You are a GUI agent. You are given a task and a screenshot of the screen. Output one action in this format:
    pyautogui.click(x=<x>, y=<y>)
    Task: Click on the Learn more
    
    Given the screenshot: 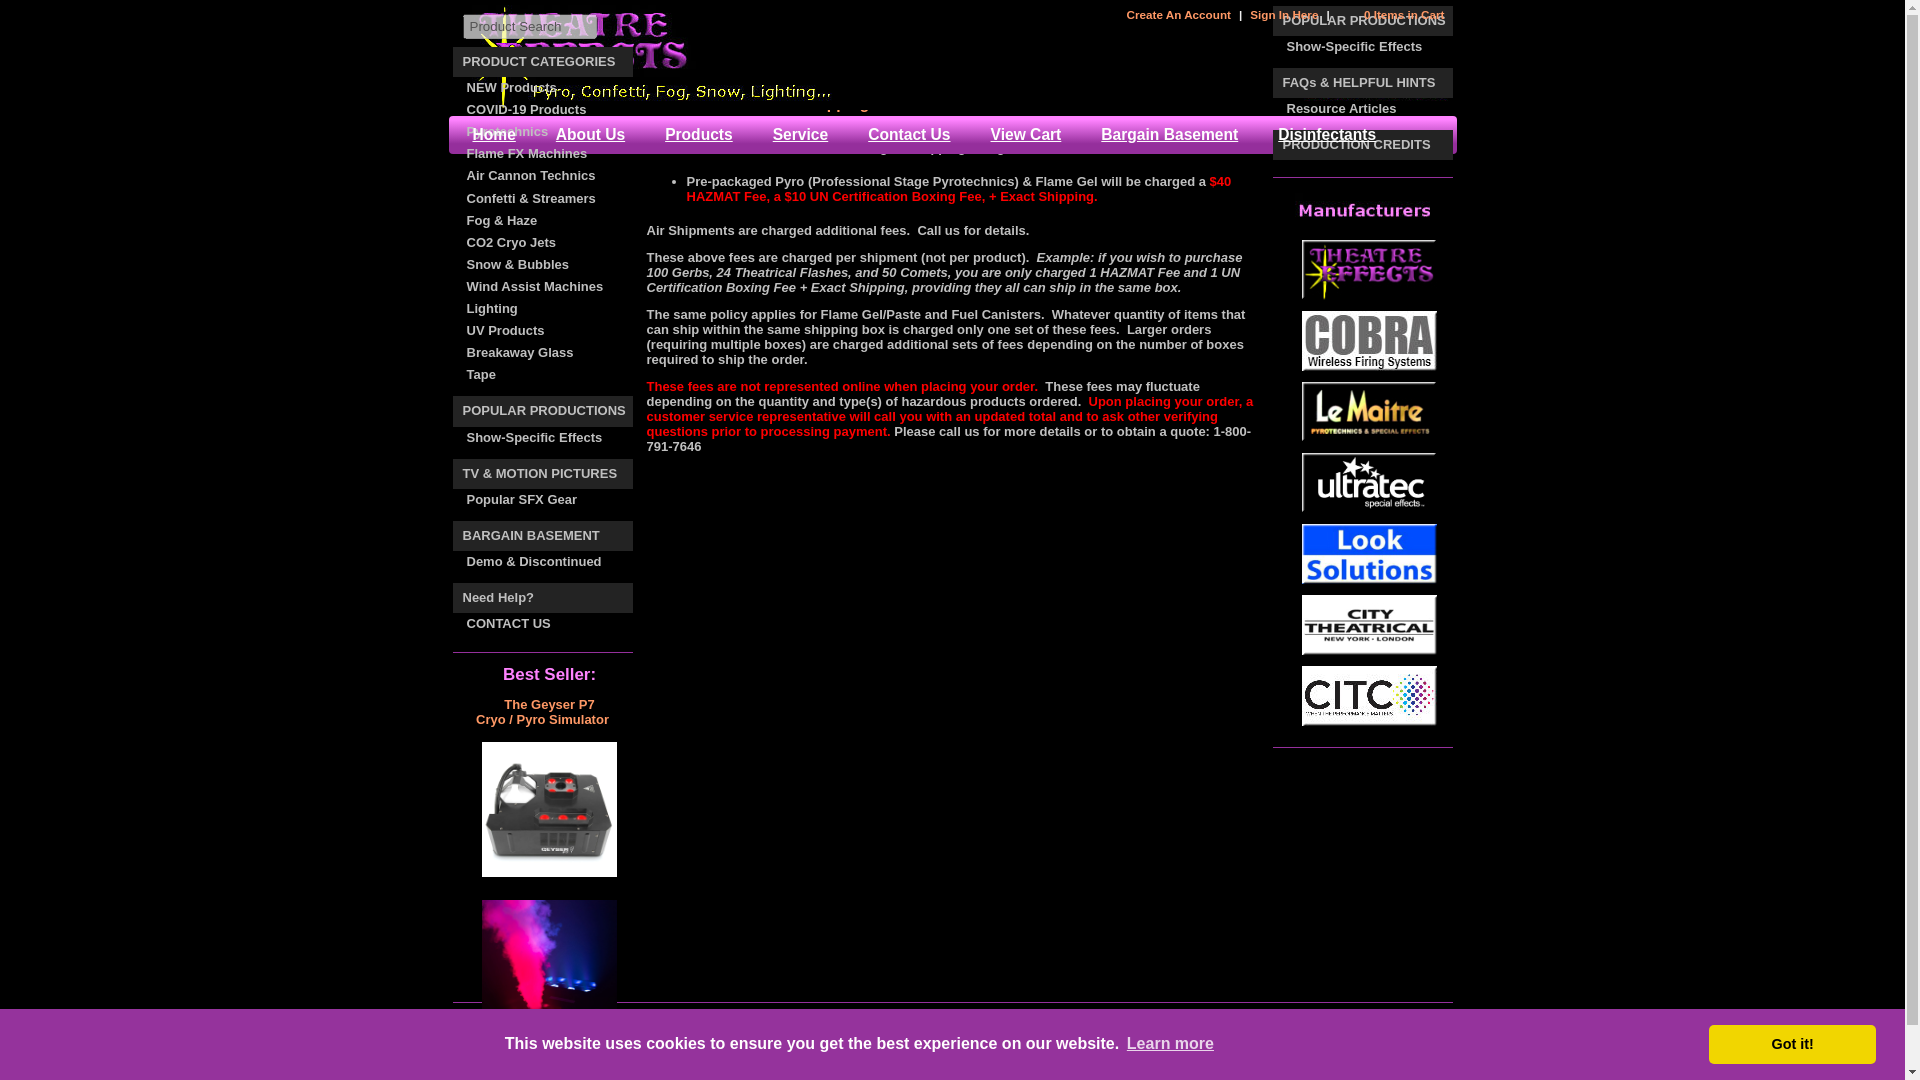 What is the action you would take?
    pyautogui.click(x=1170, y=1044)
    